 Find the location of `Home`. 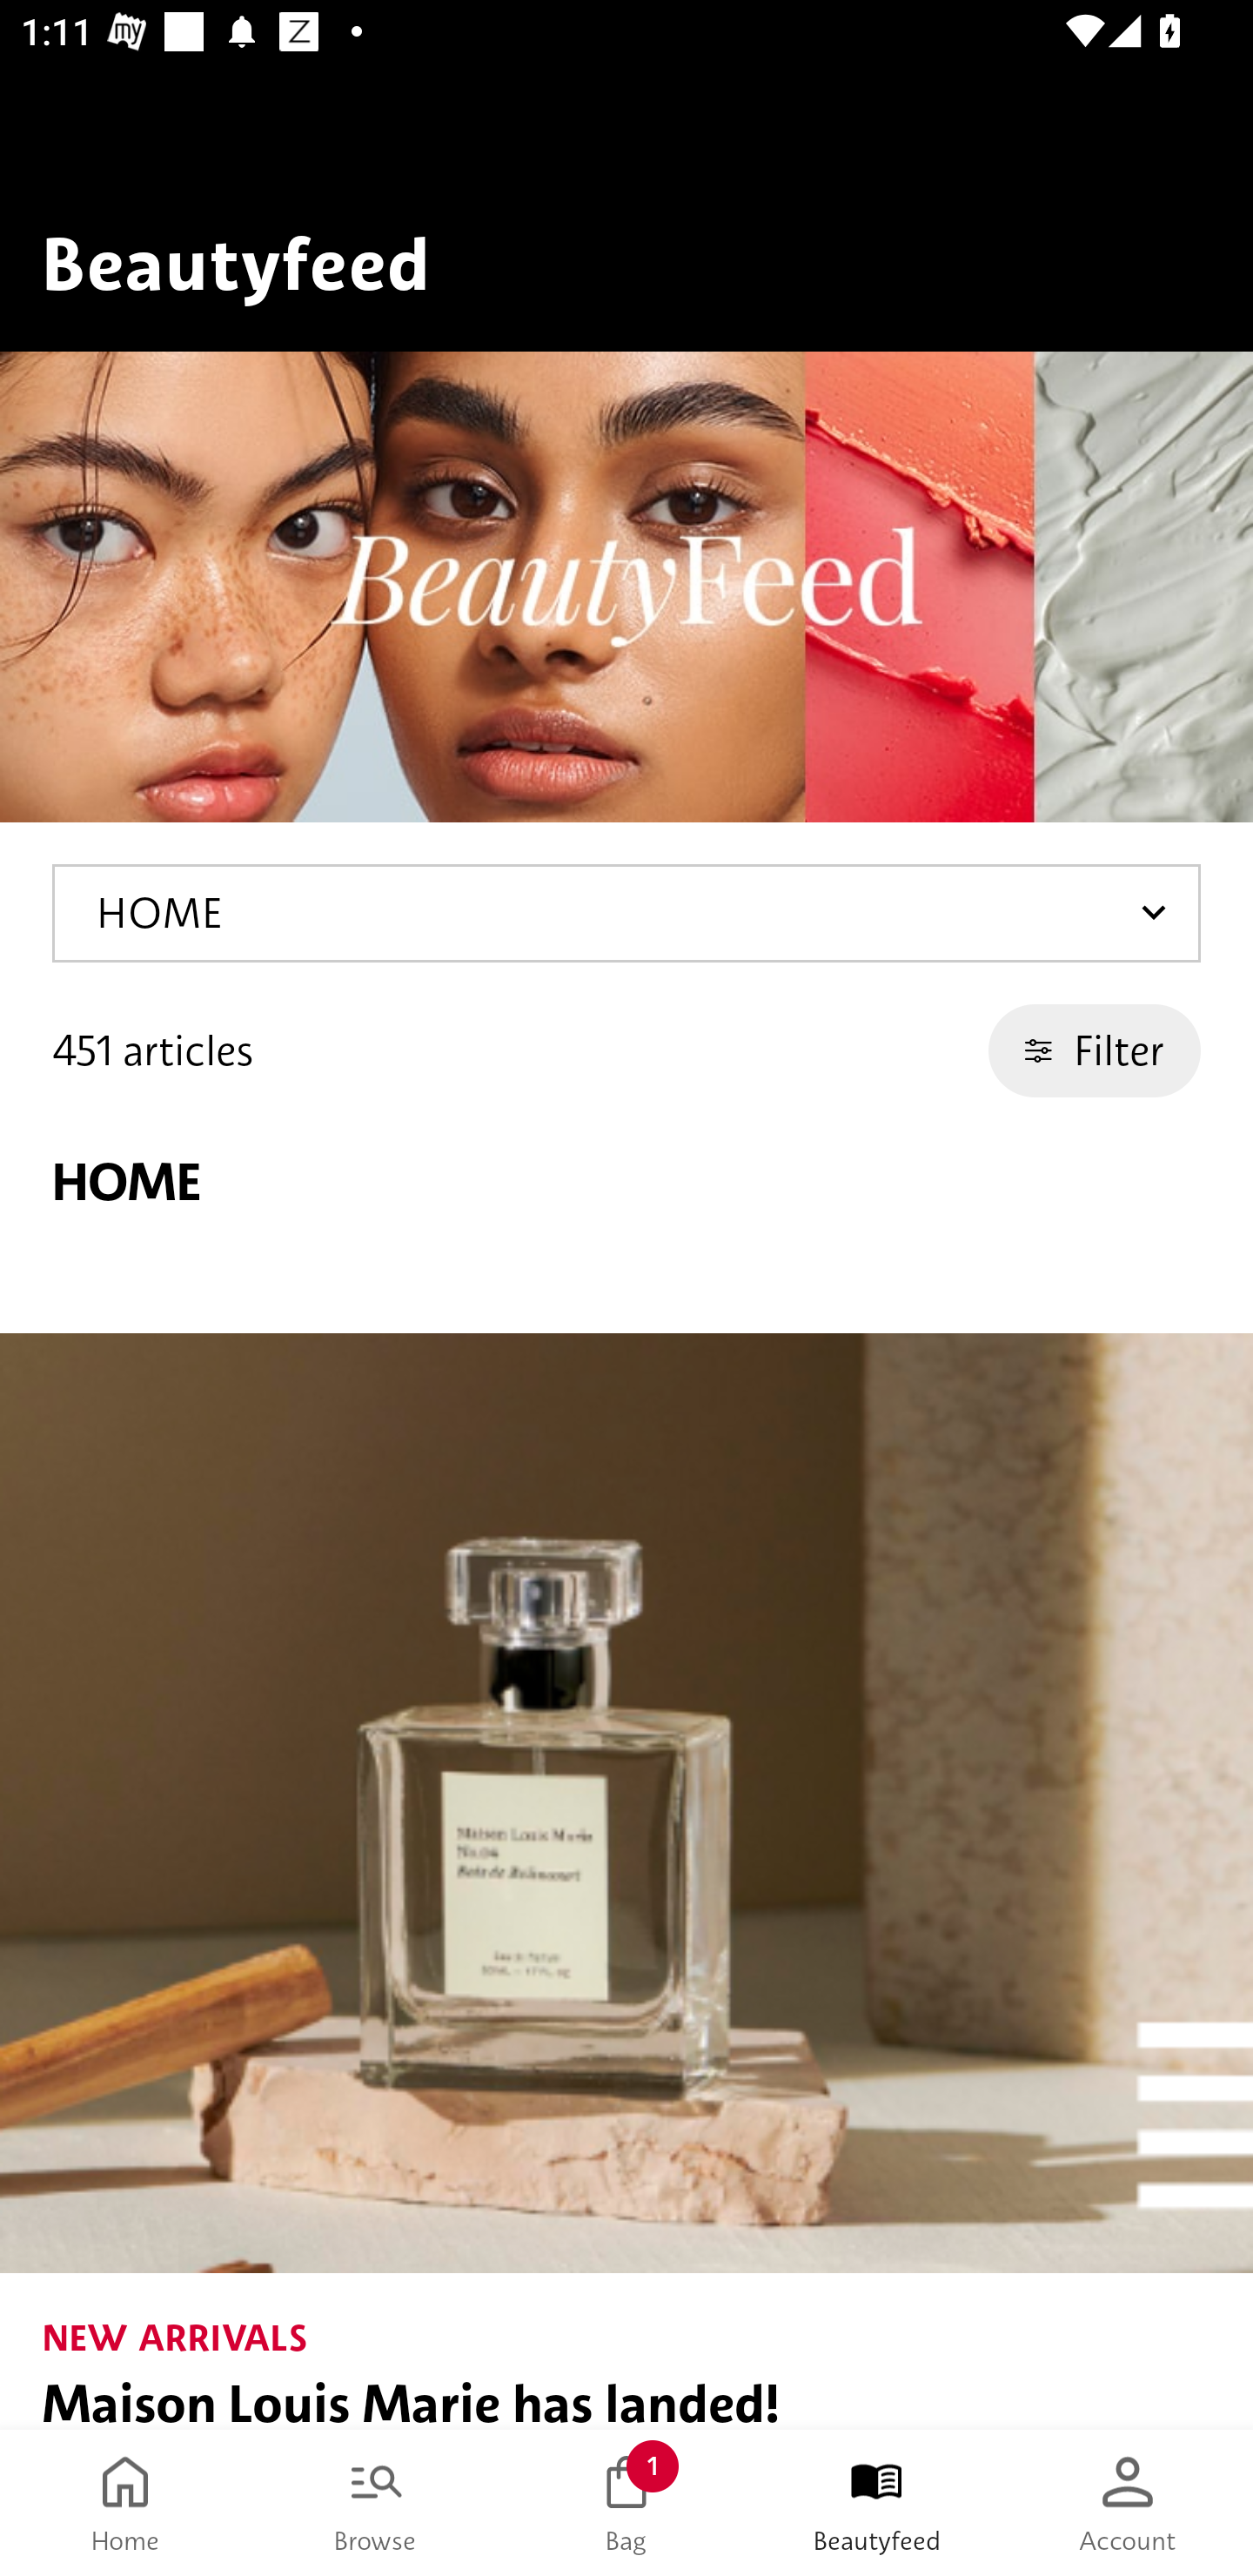

Home is located at coordinates (125, 2503).